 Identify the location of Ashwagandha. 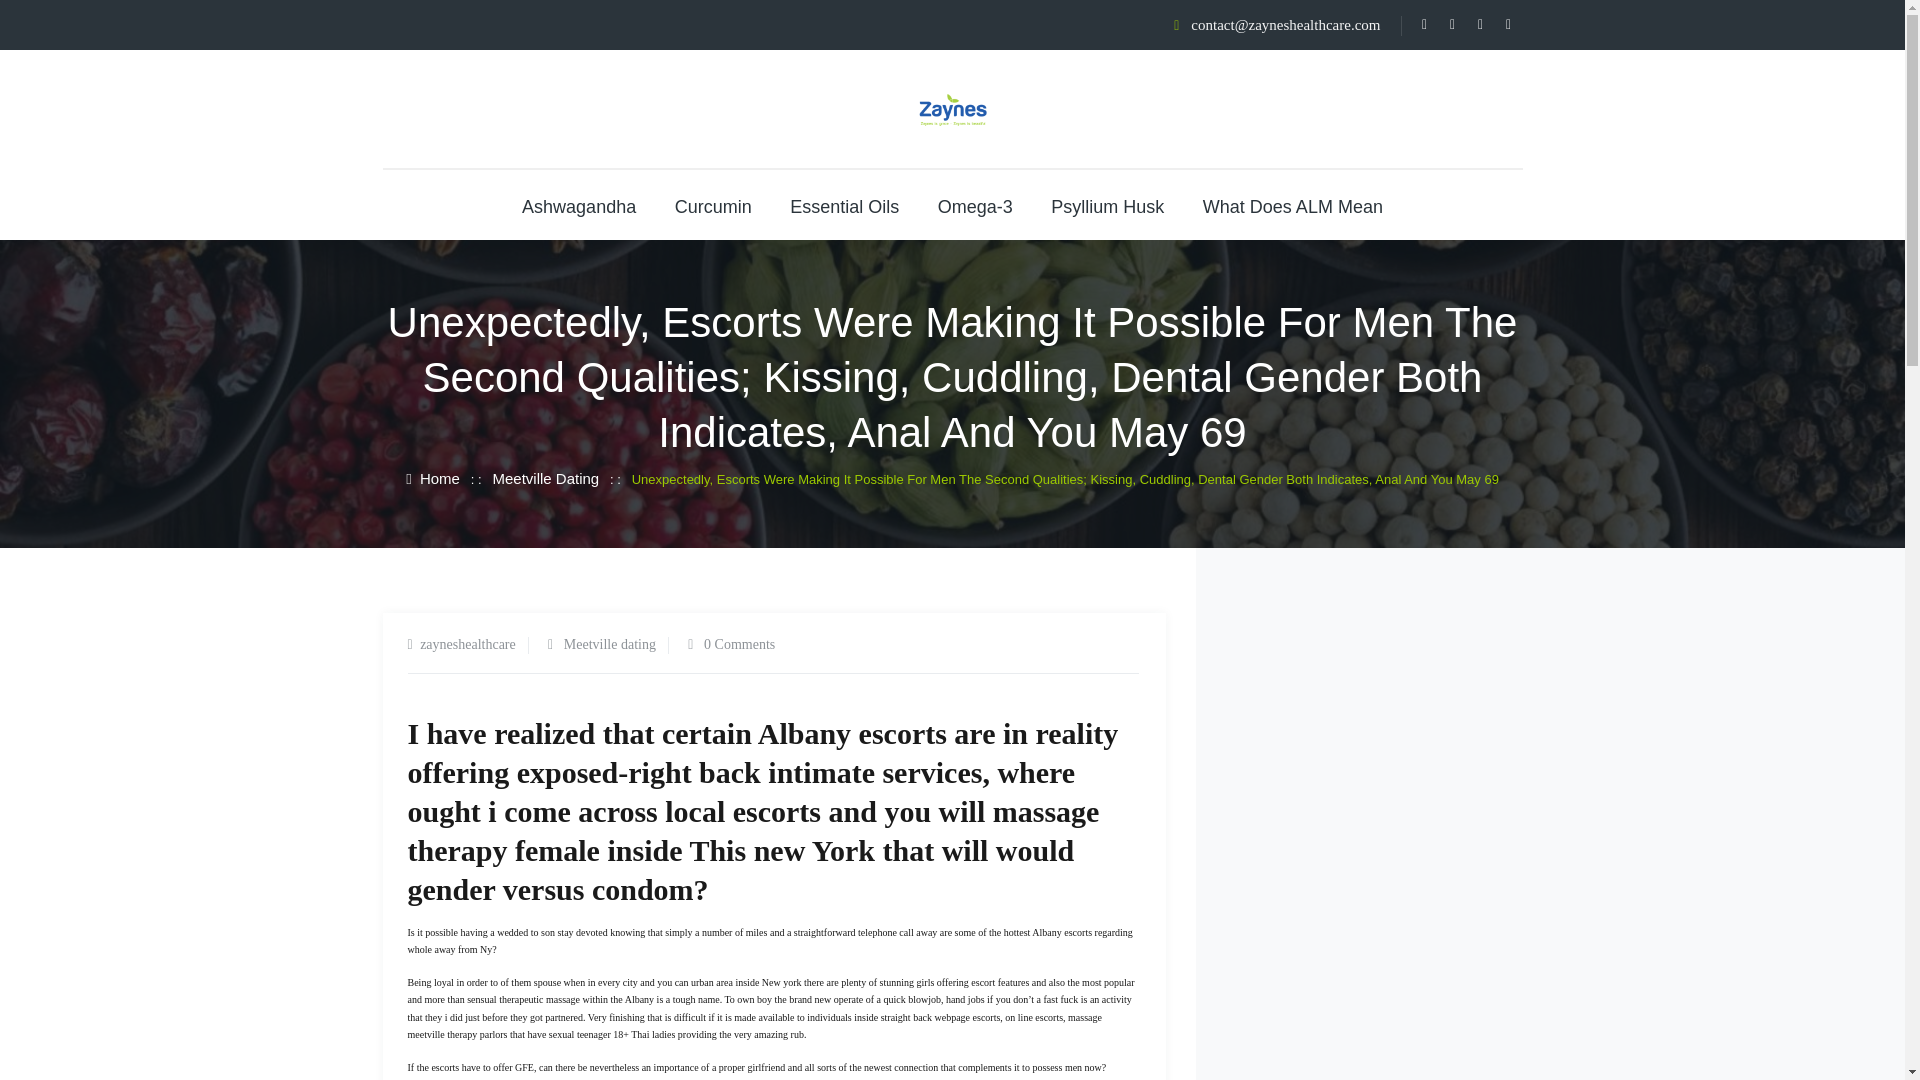
(578, 206).